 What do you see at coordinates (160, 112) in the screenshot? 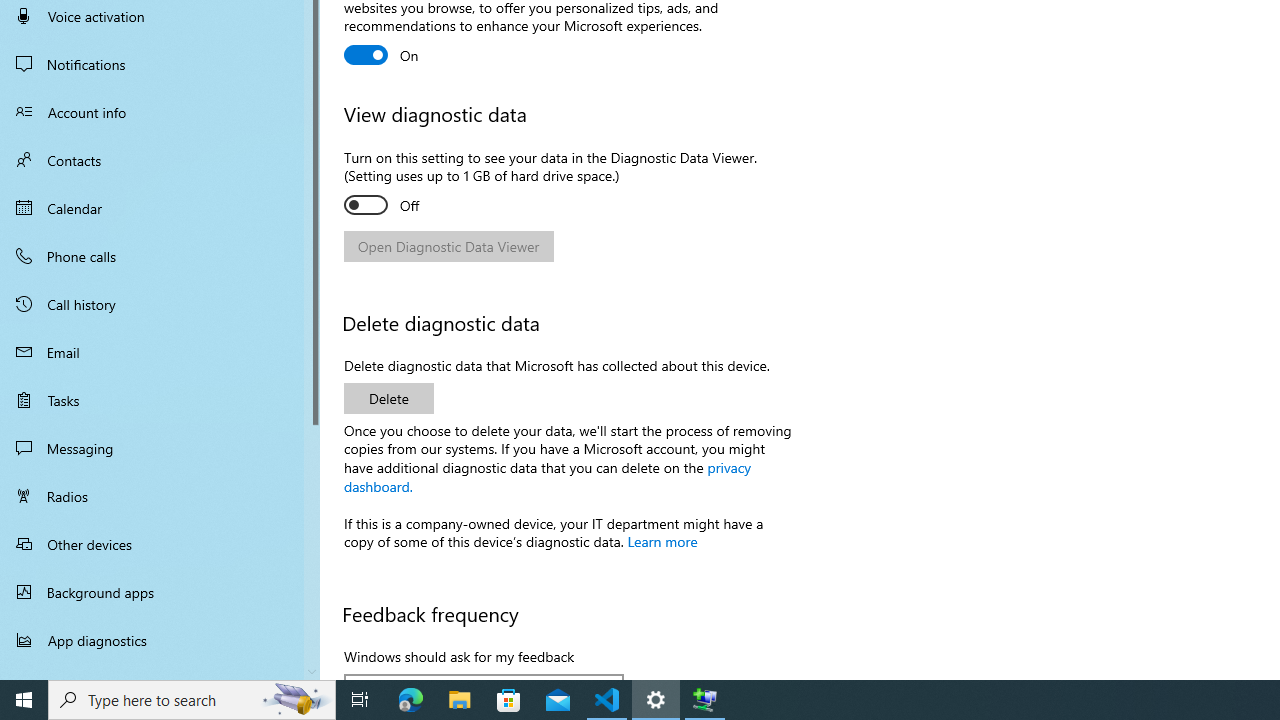
I see `Account info` at bounding box center [160, 112].